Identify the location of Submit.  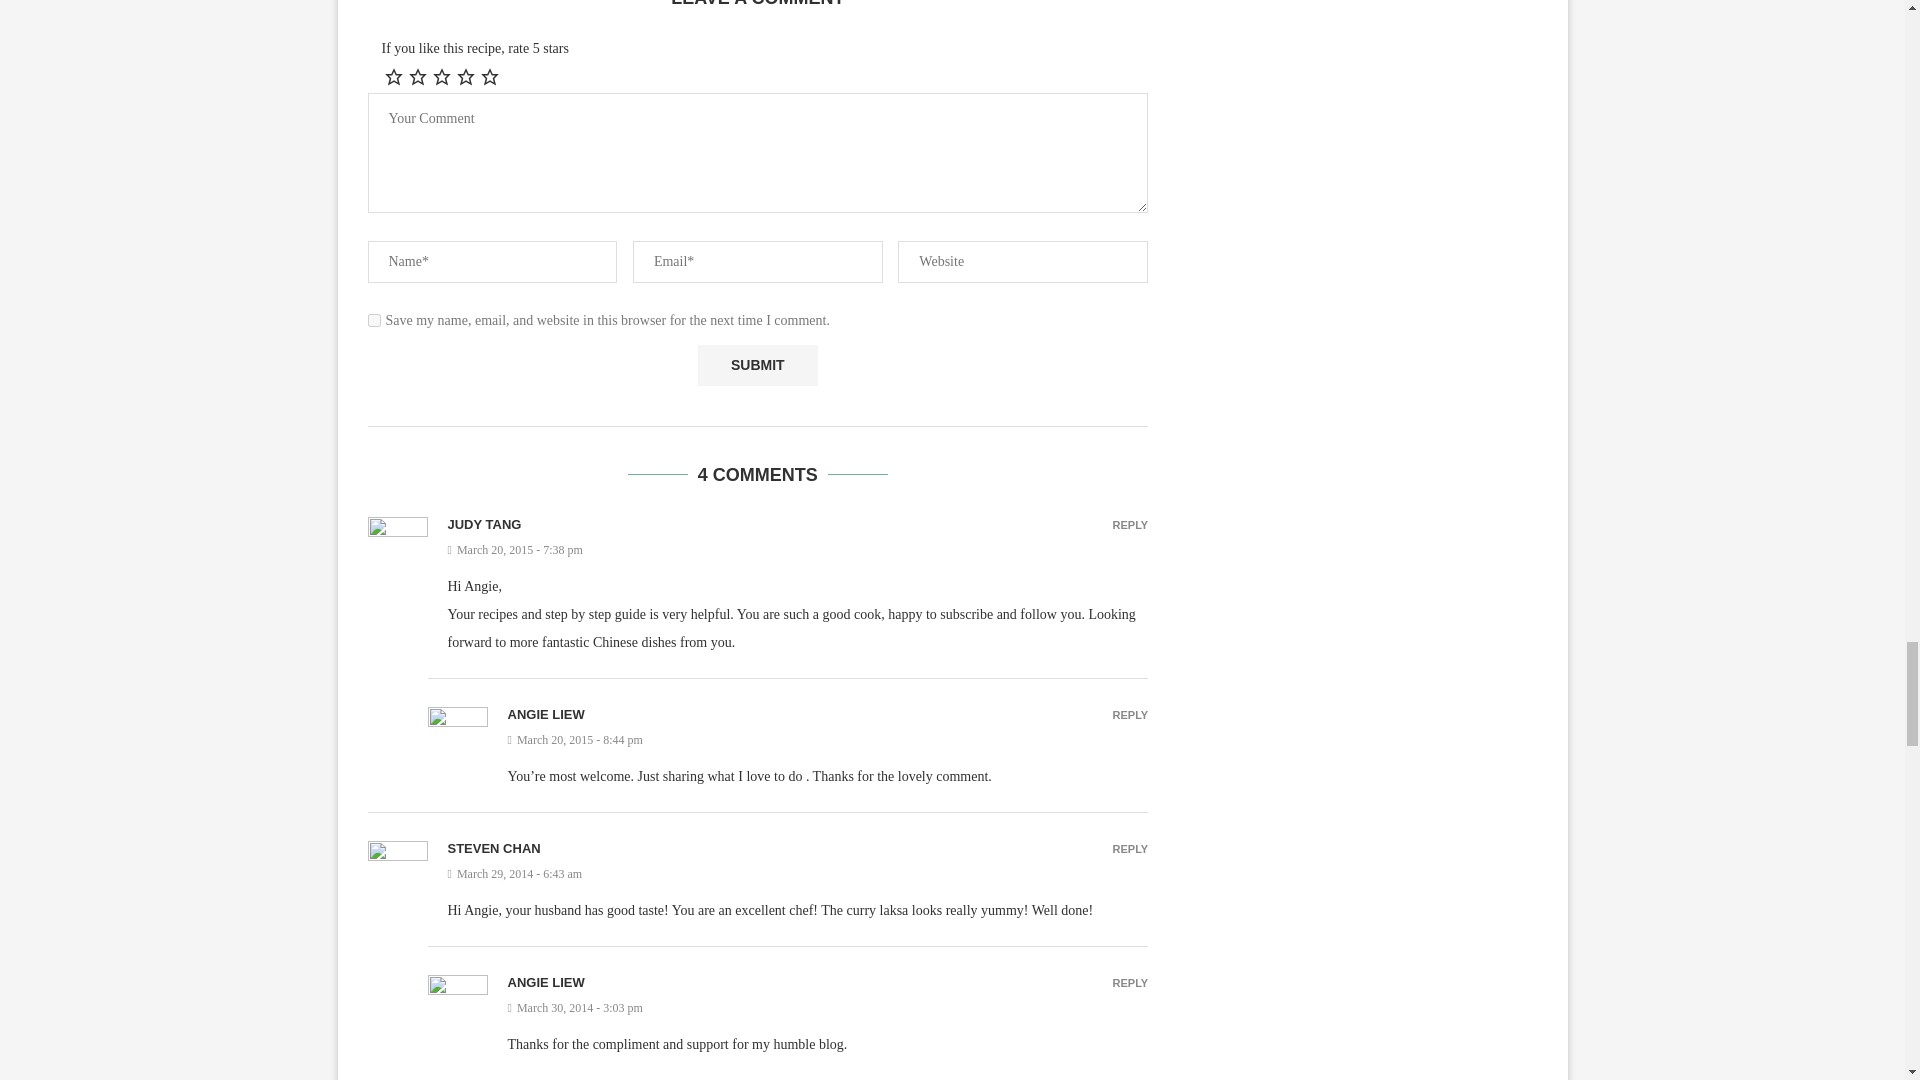
(758, 364).